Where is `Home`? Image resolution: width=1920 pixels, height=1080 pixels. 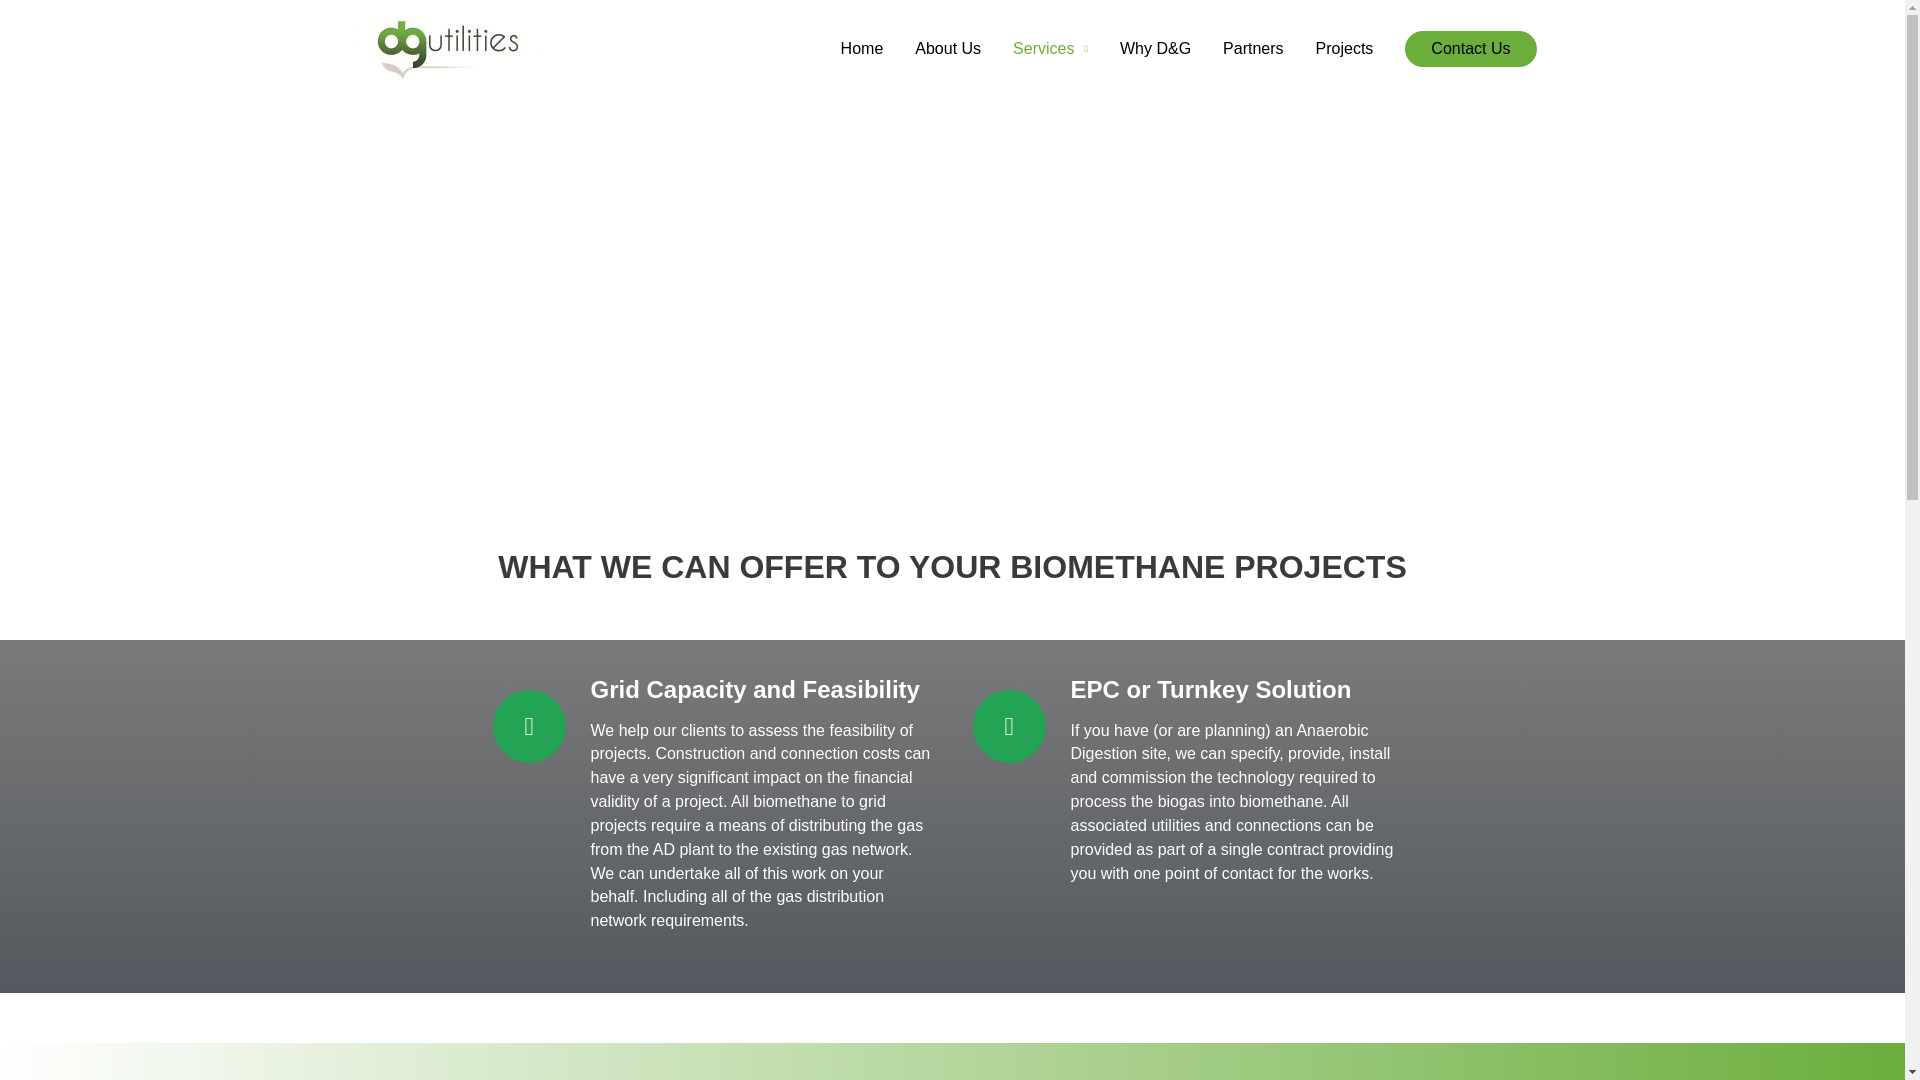
Home is located at coordinates (862, 48).